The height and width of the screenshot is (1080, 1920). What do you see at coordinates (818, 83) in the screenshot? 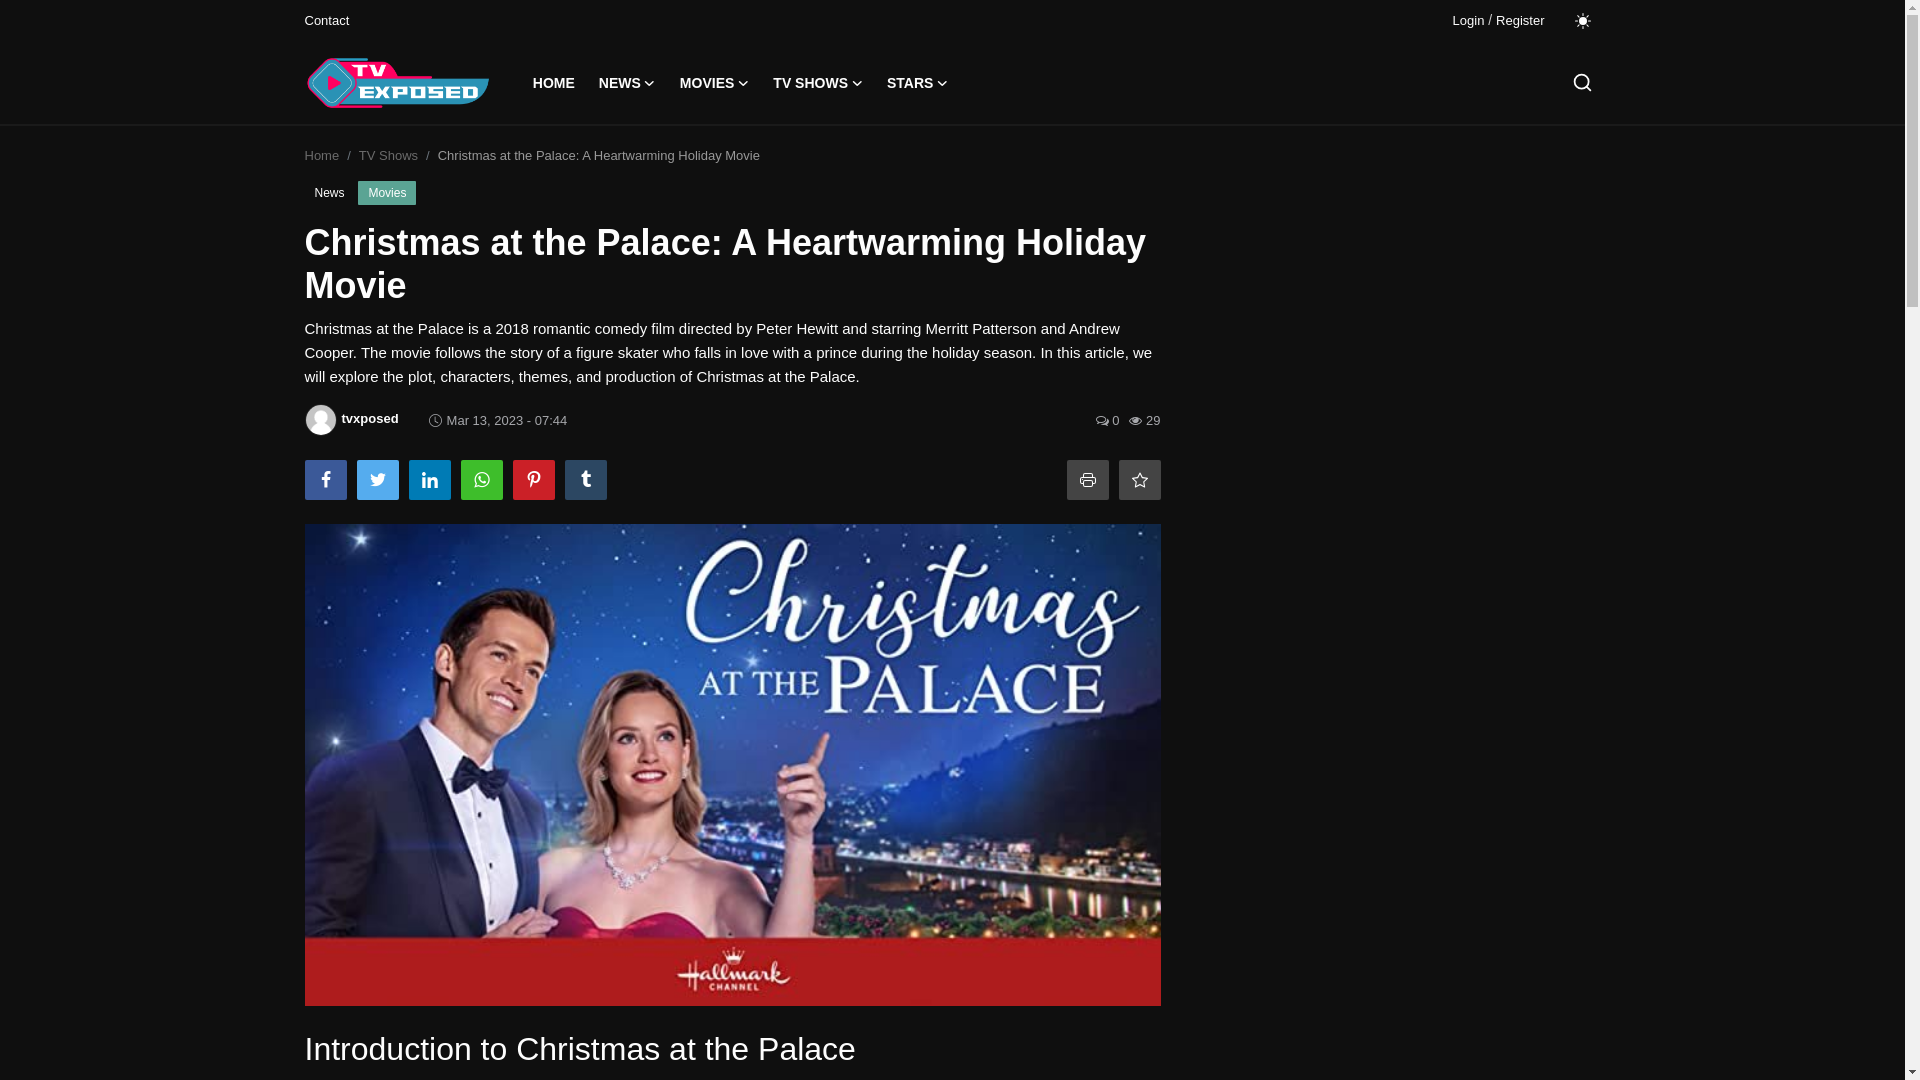
I see `TV SHOWS` at bounding box center [818, 83].